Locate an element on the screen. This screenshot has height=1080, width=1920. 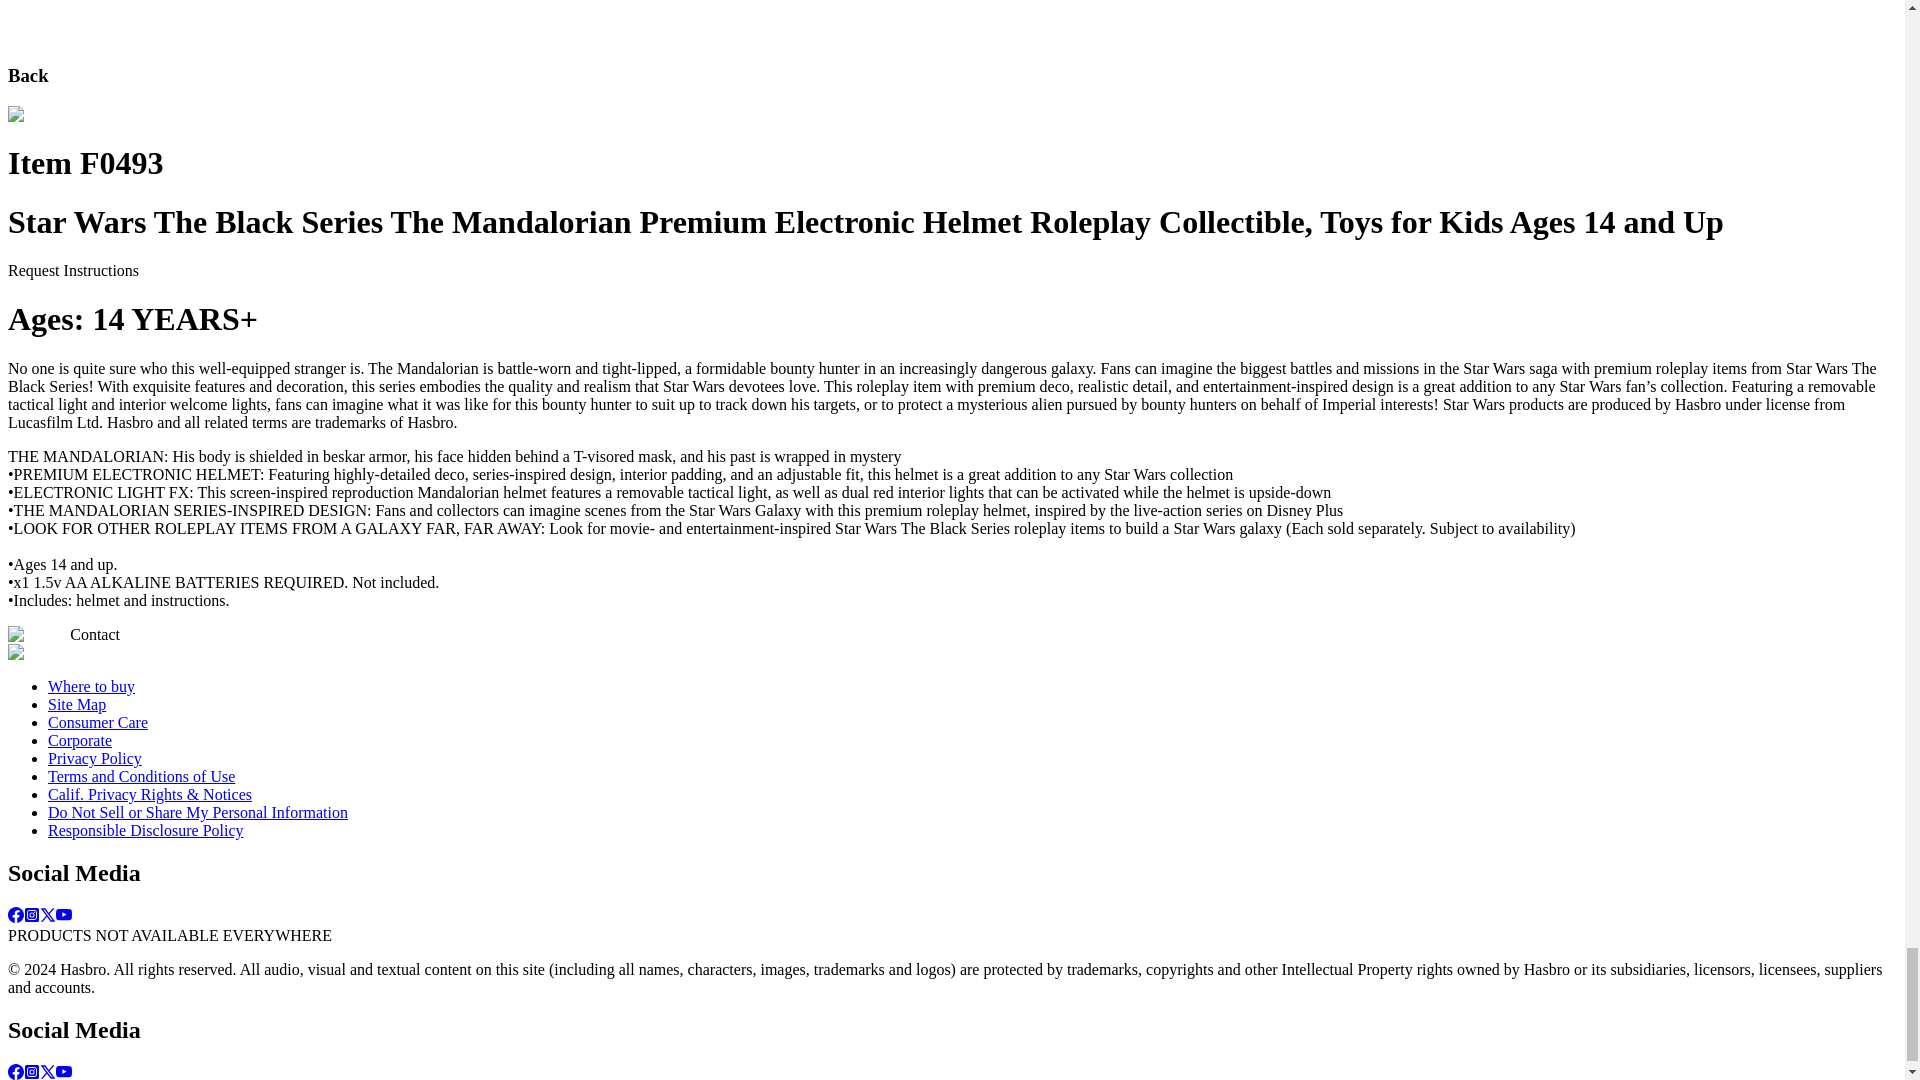
Site Map is located at coordinates (76, 704).